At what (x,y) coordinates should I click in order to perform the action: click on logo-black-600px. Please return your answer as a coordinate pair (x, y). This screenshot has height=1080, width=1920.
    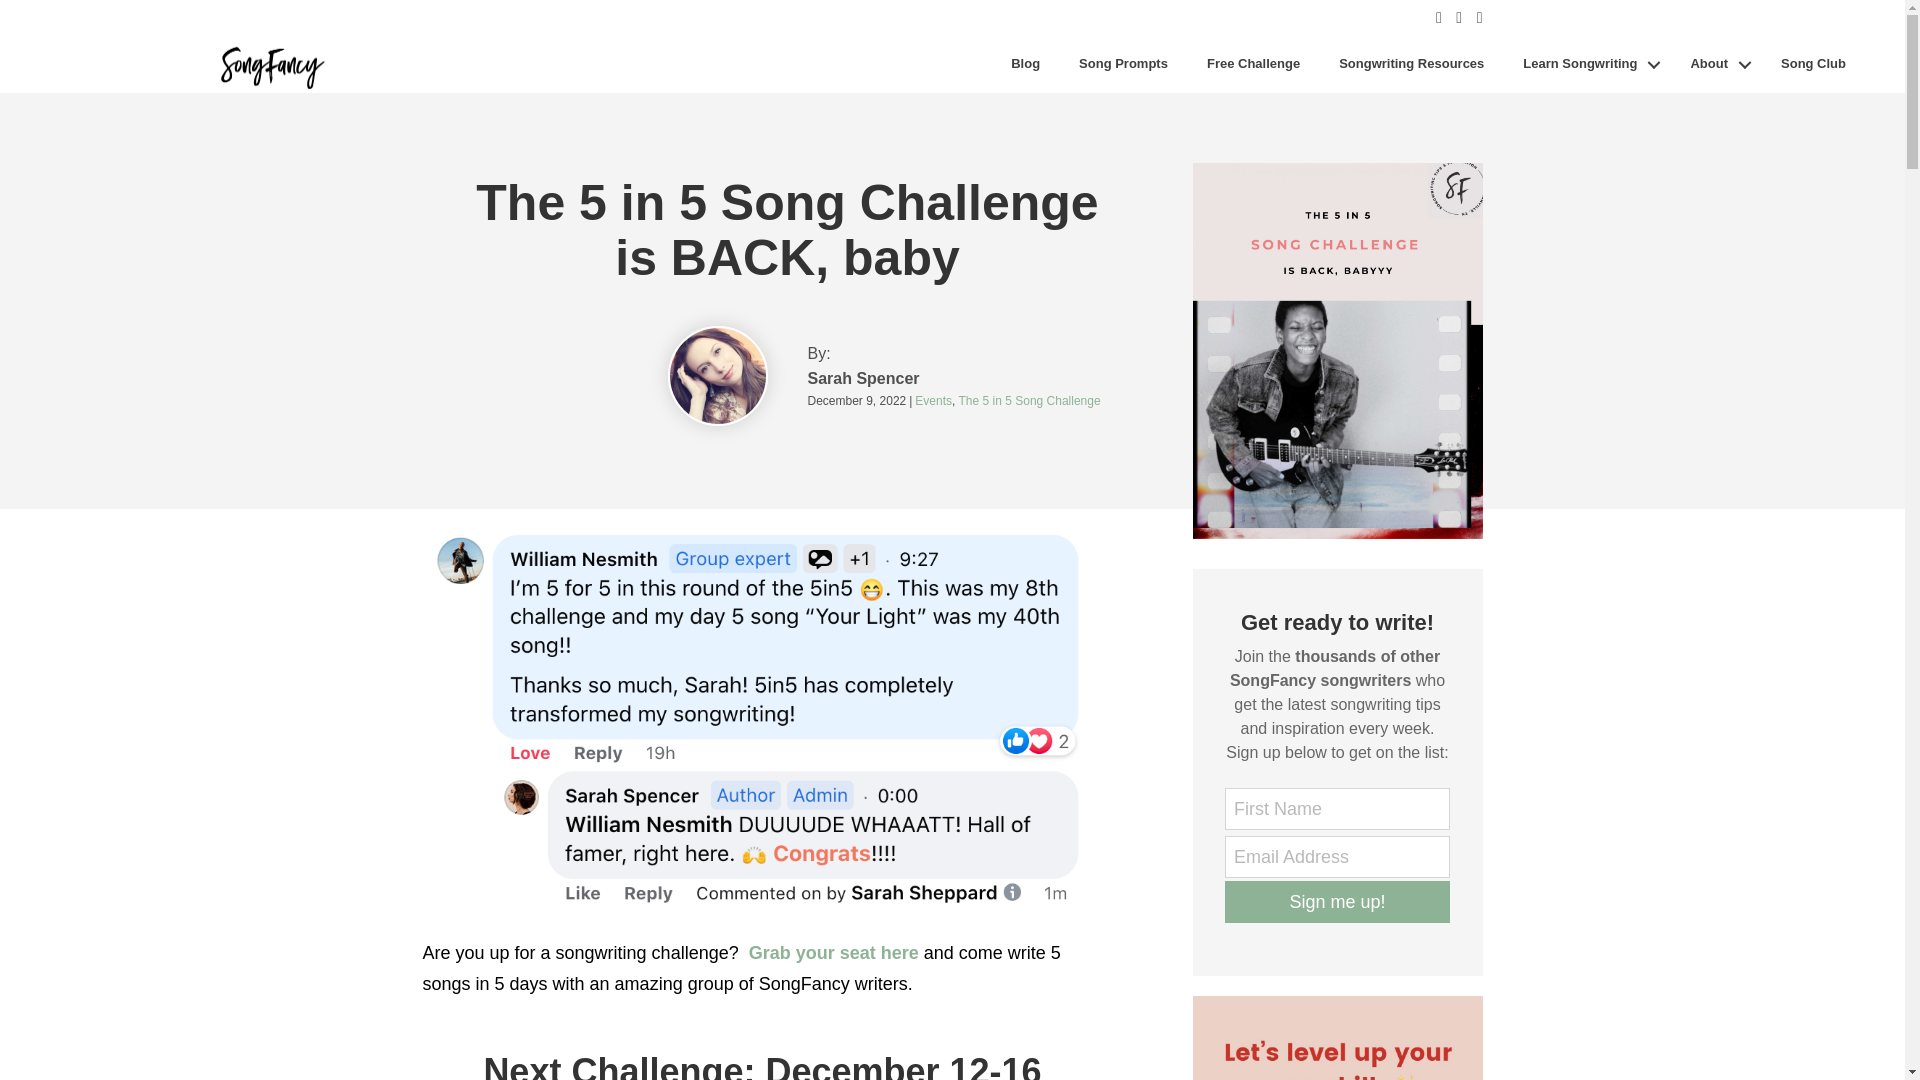
    Looking at the image, I should click on (270, 64).